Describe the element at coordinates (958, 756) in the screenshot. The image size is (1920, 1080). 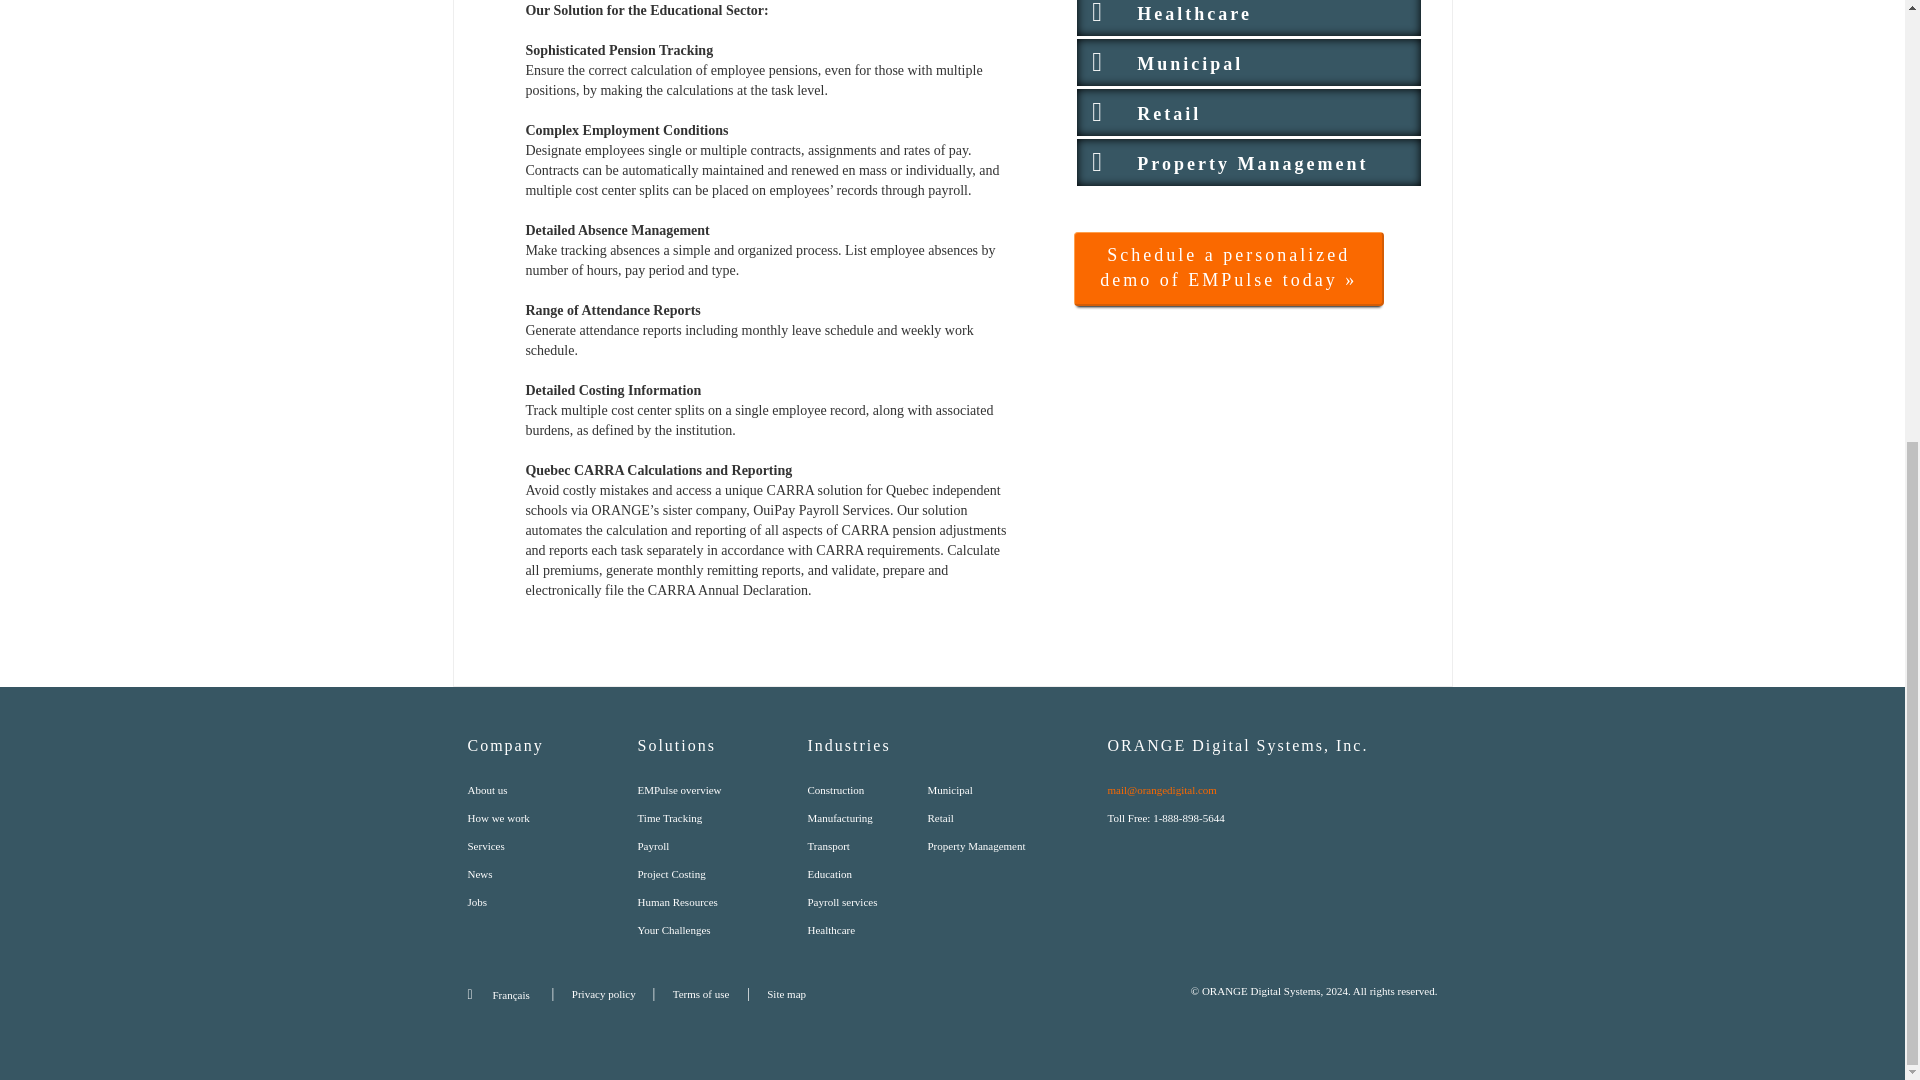
I see `Industries` at that location.